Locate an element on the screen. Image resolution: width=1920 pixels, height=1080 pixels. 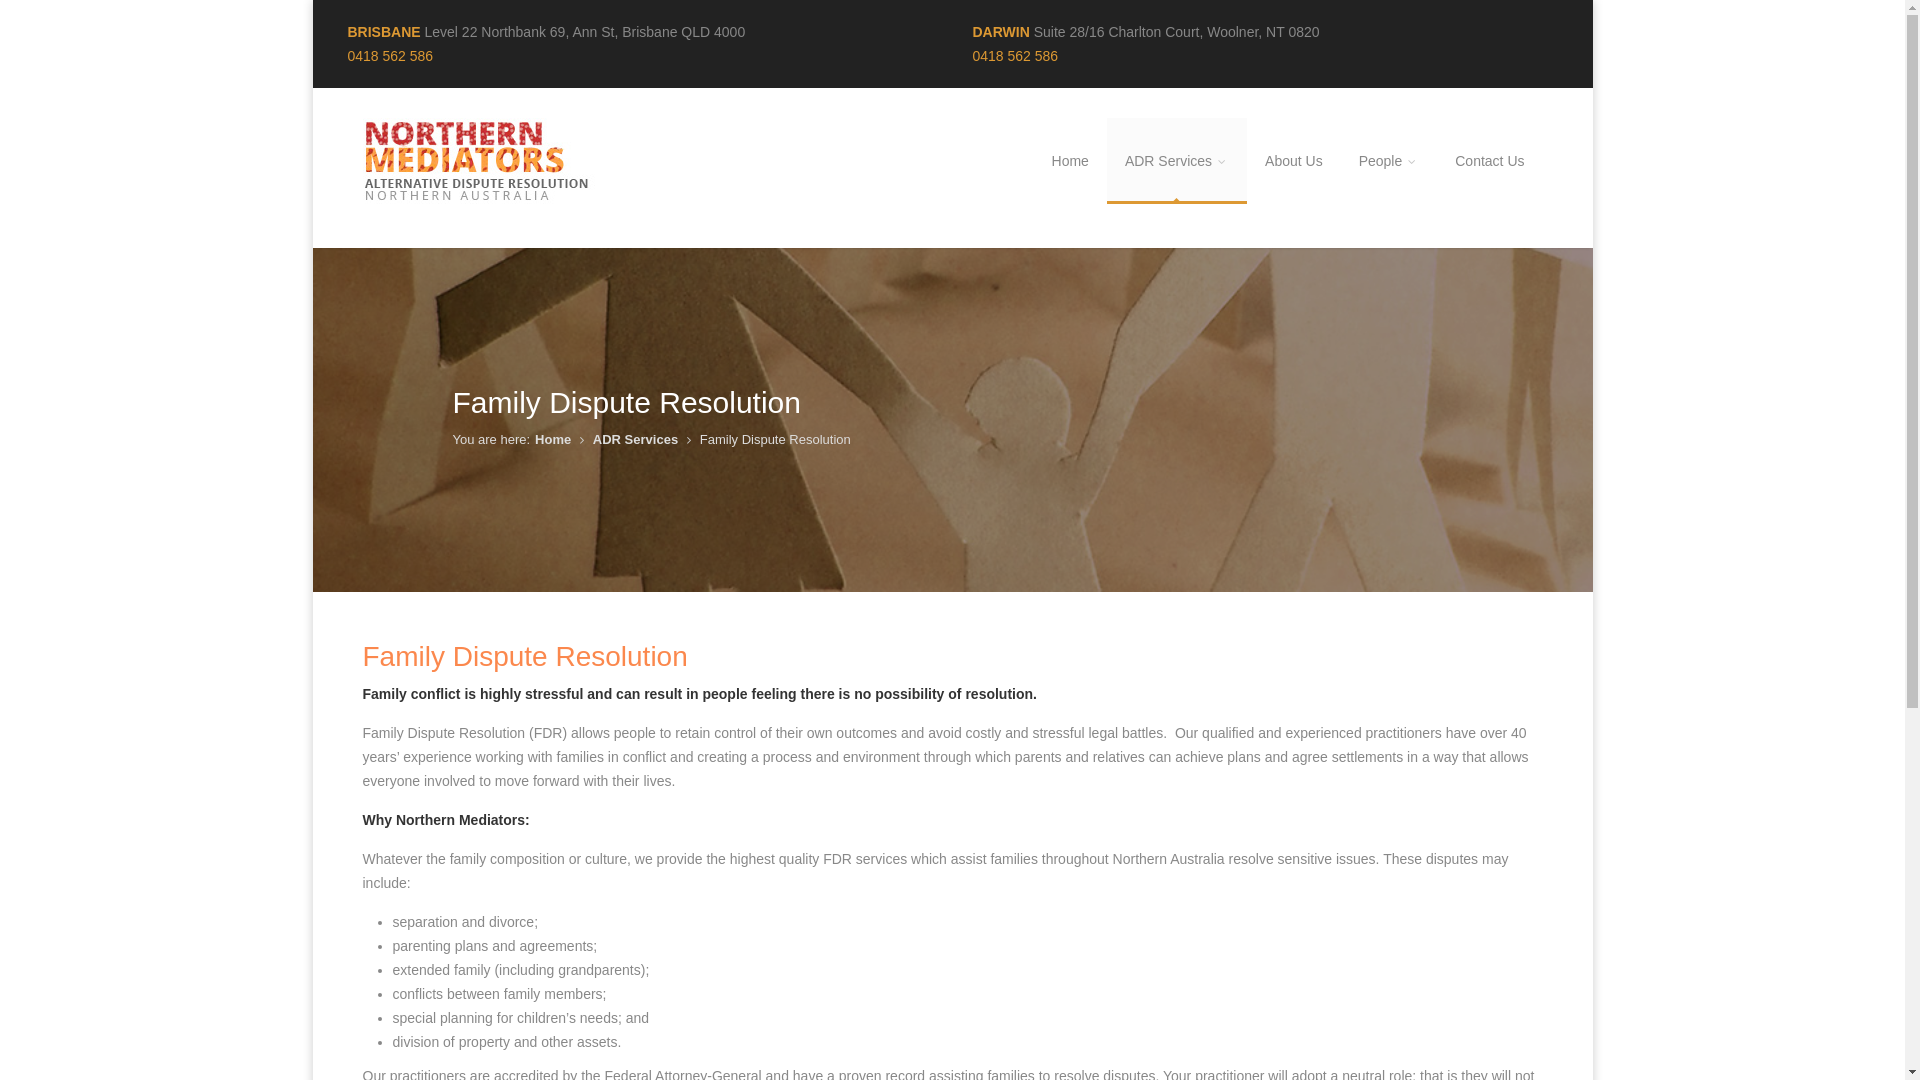
ADR Services is located at coordinates (1177, 161).